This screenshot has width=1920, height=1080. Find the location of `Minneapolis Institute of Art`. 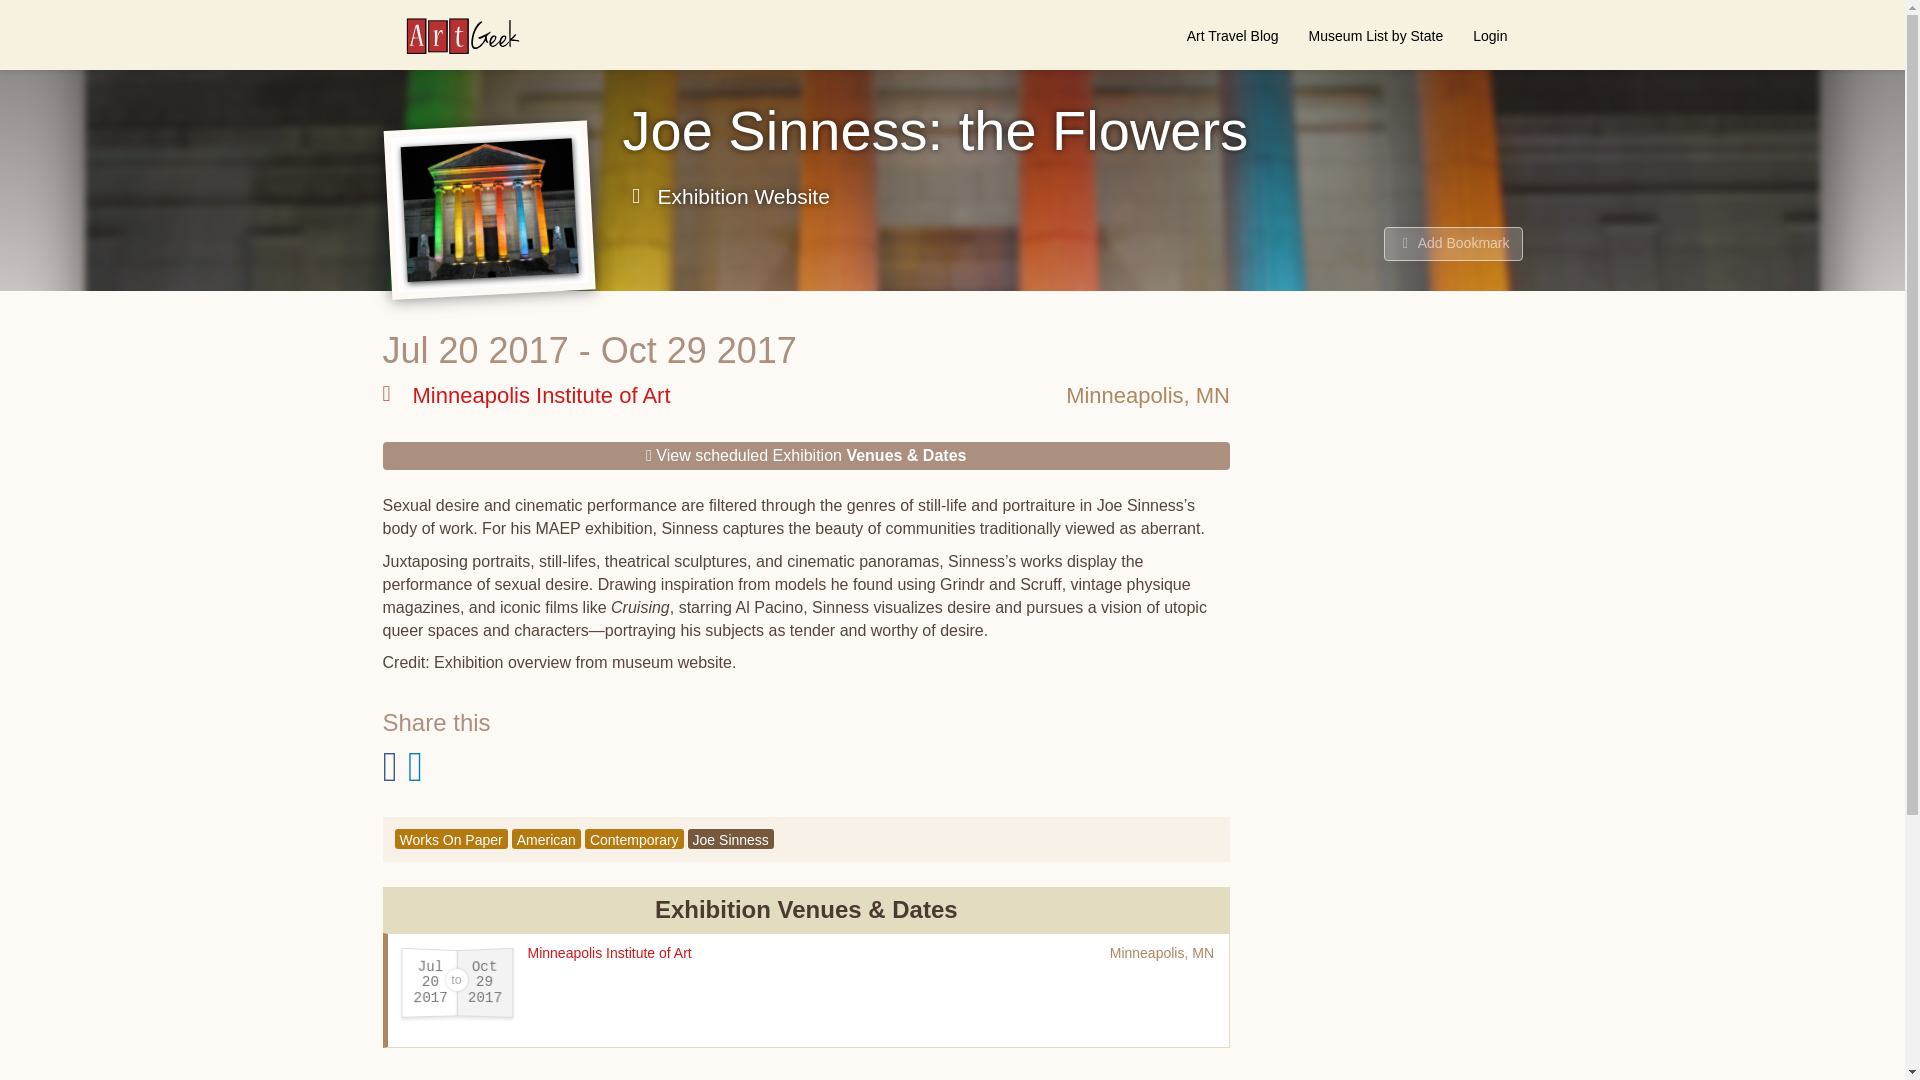

Minneapolis Institute of Art is located at coordinates (610, 953).